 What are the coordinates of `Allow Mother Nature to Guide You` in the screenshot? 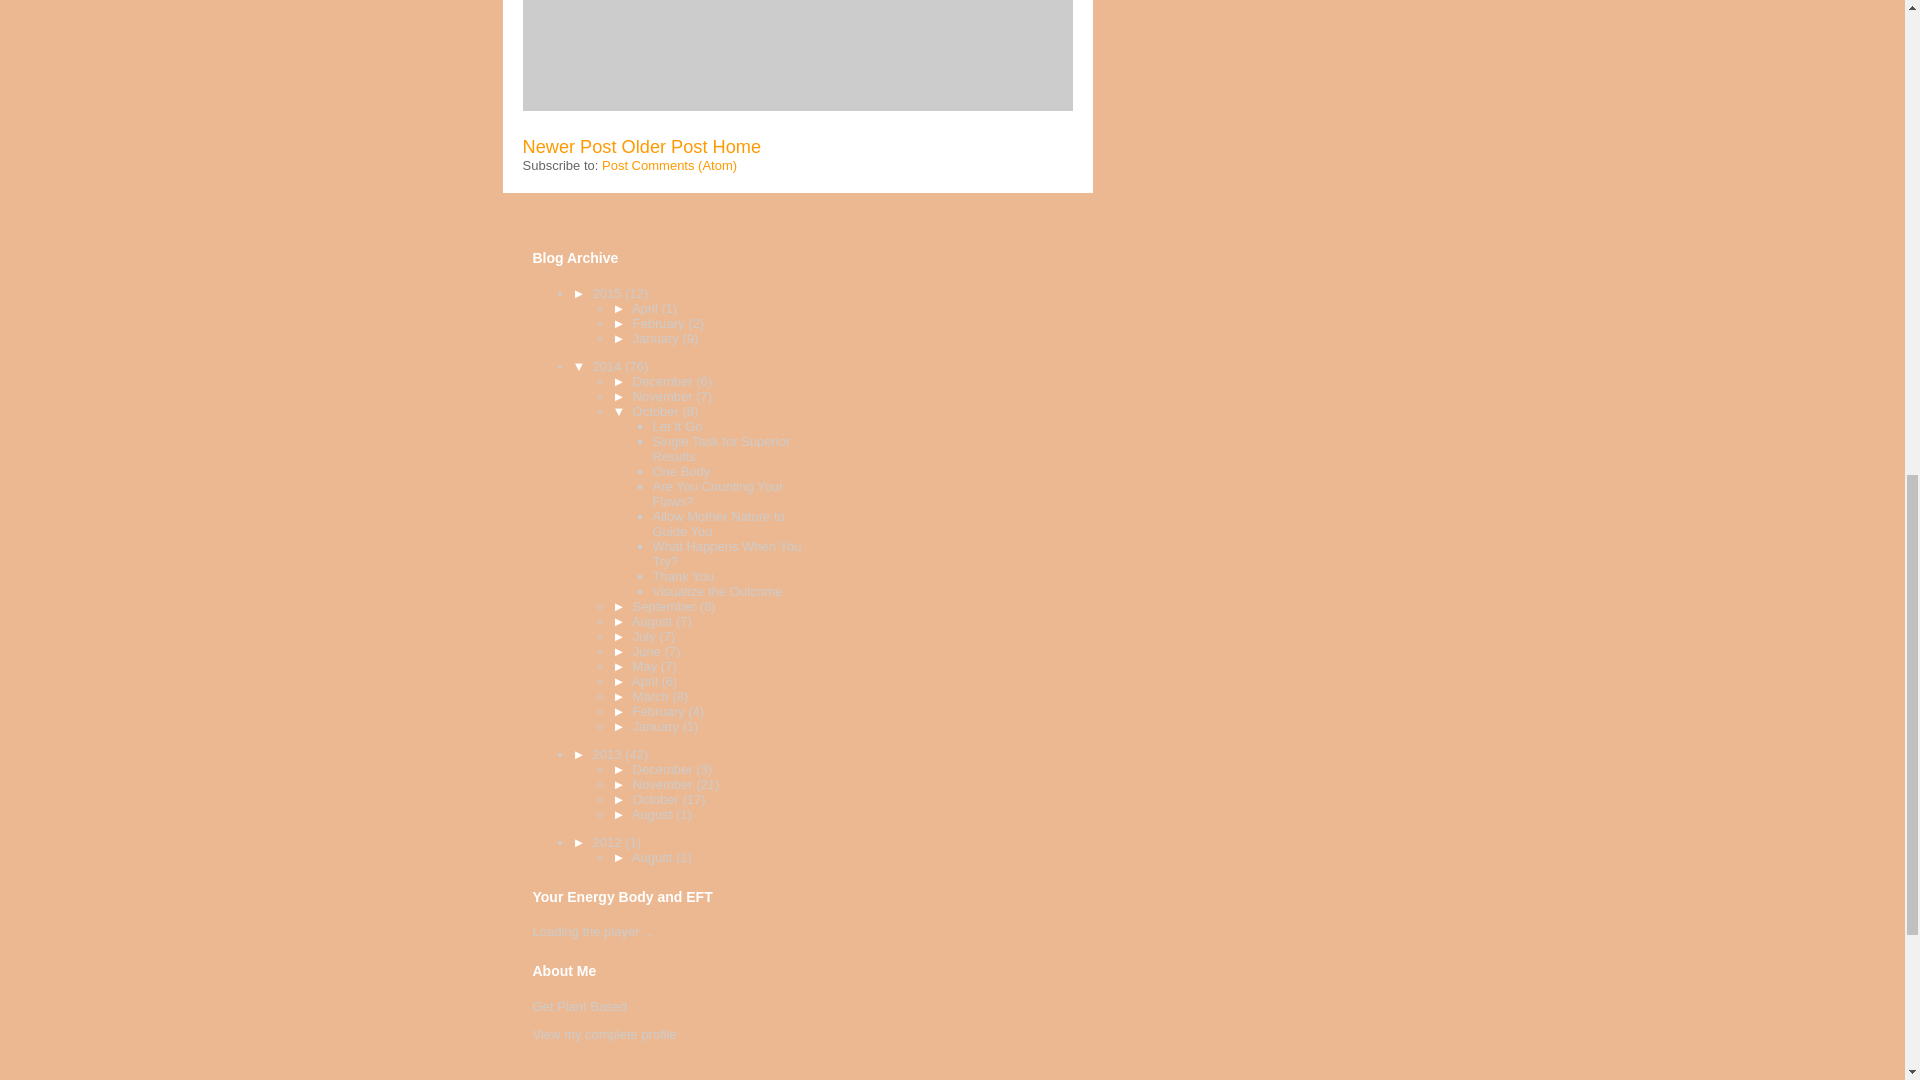 It's located at (718, 523).